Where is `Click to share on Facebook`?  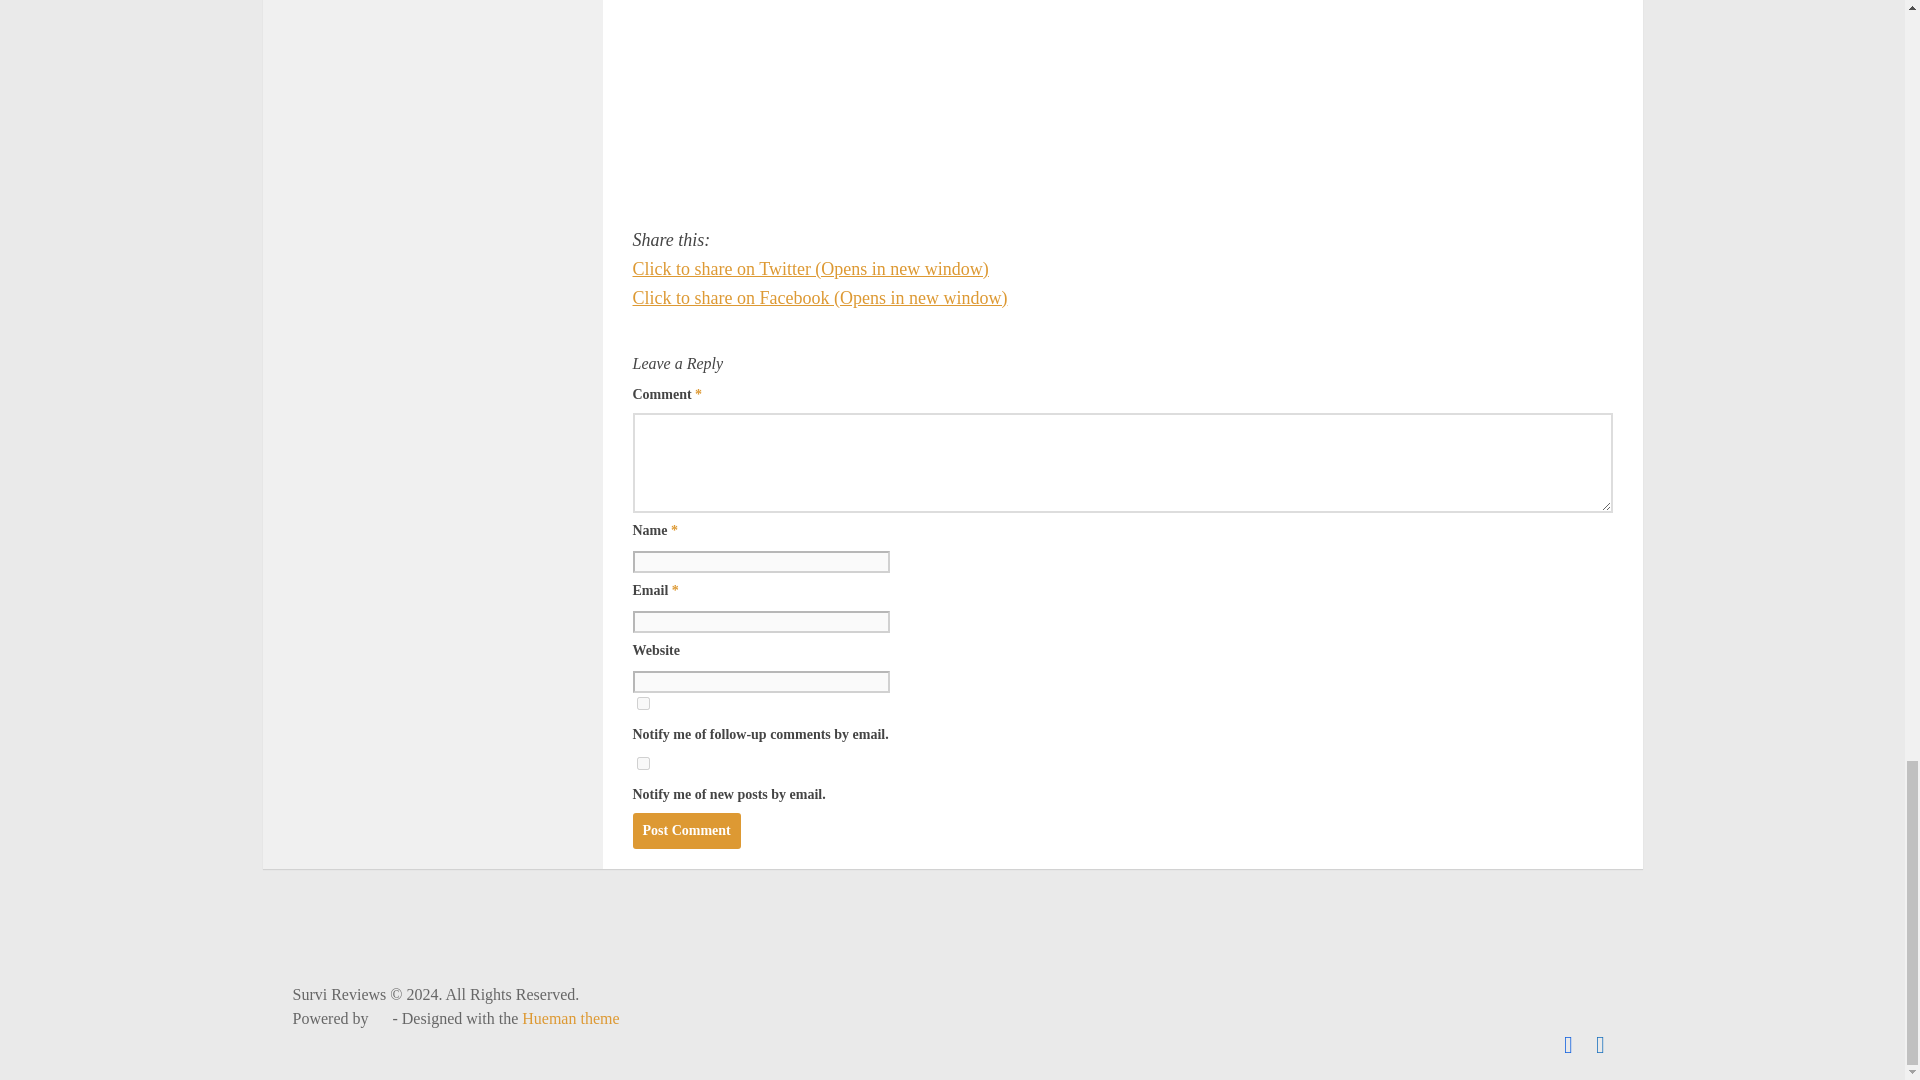
Click to share on Facebook is located at coordinates (818, 298).